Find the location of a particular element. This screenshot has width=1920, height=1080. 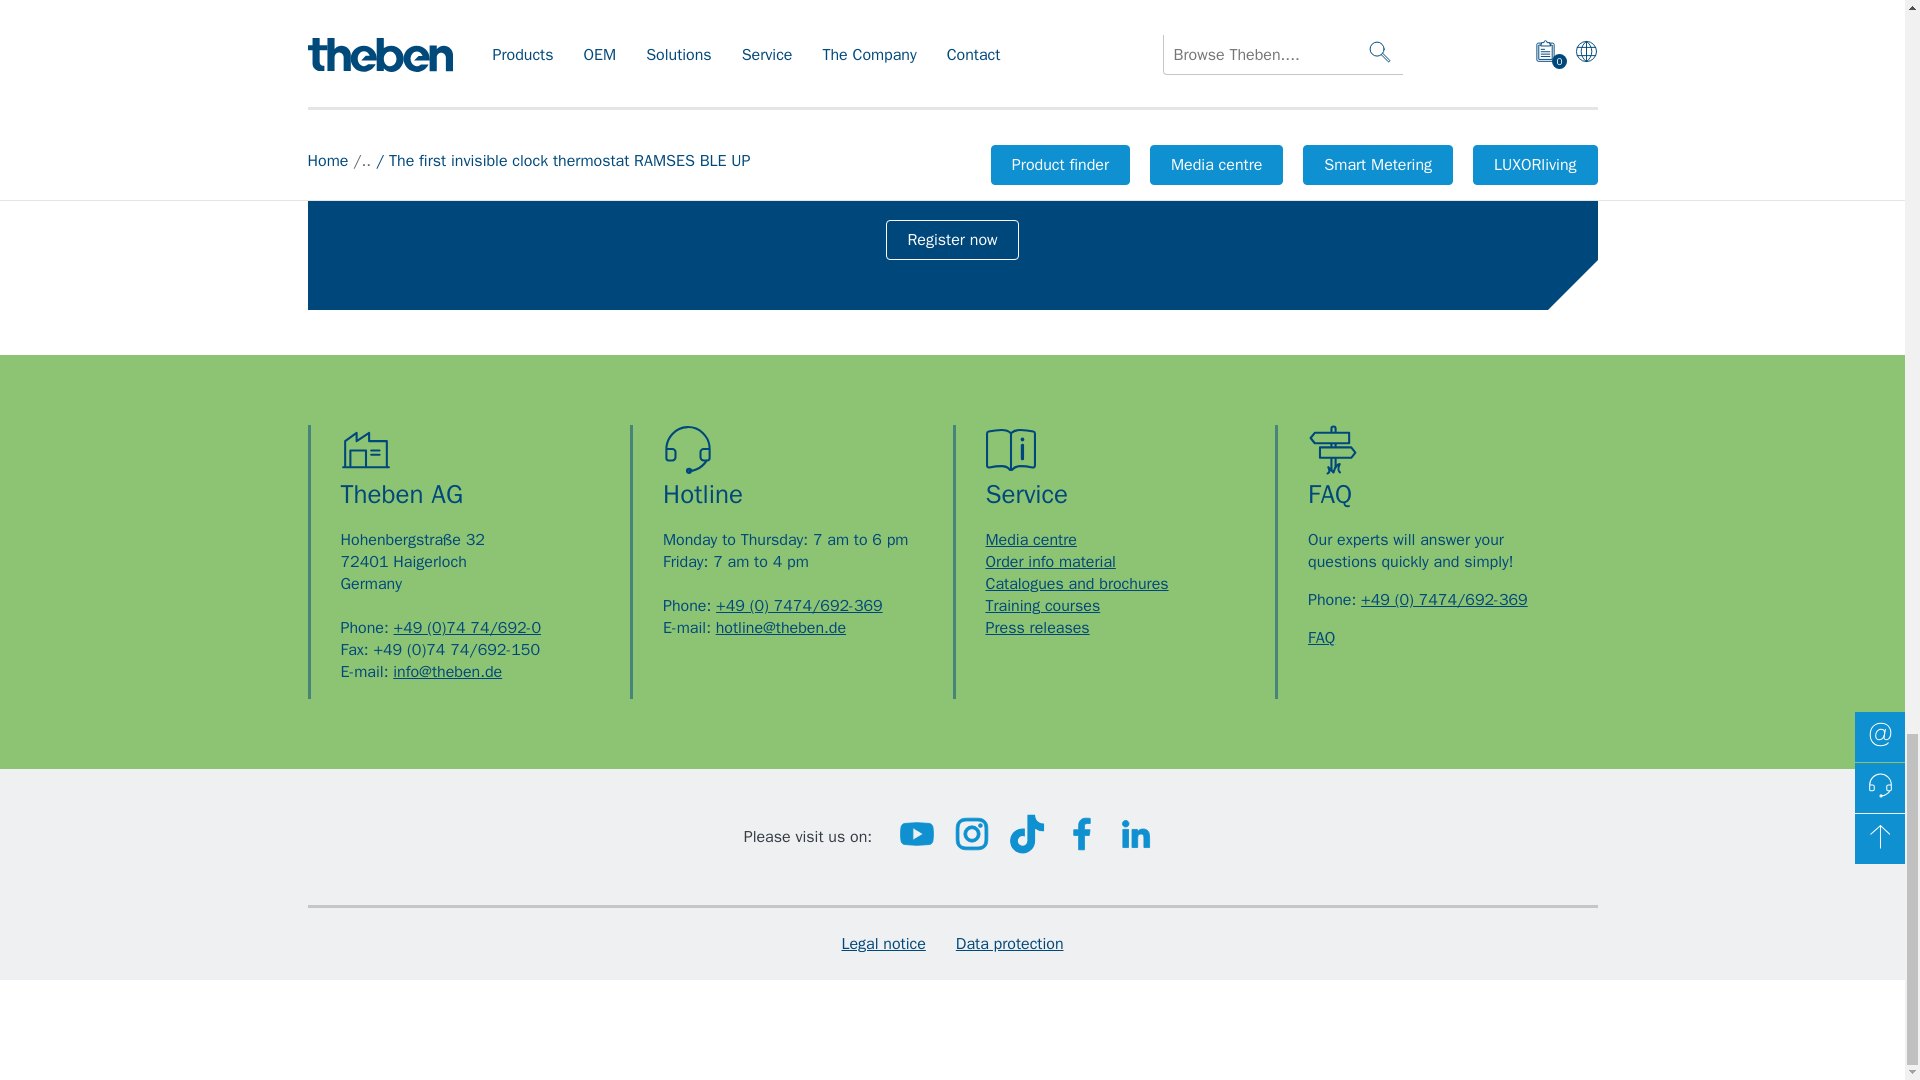

Facebook is located at coordinates (1082, 848).